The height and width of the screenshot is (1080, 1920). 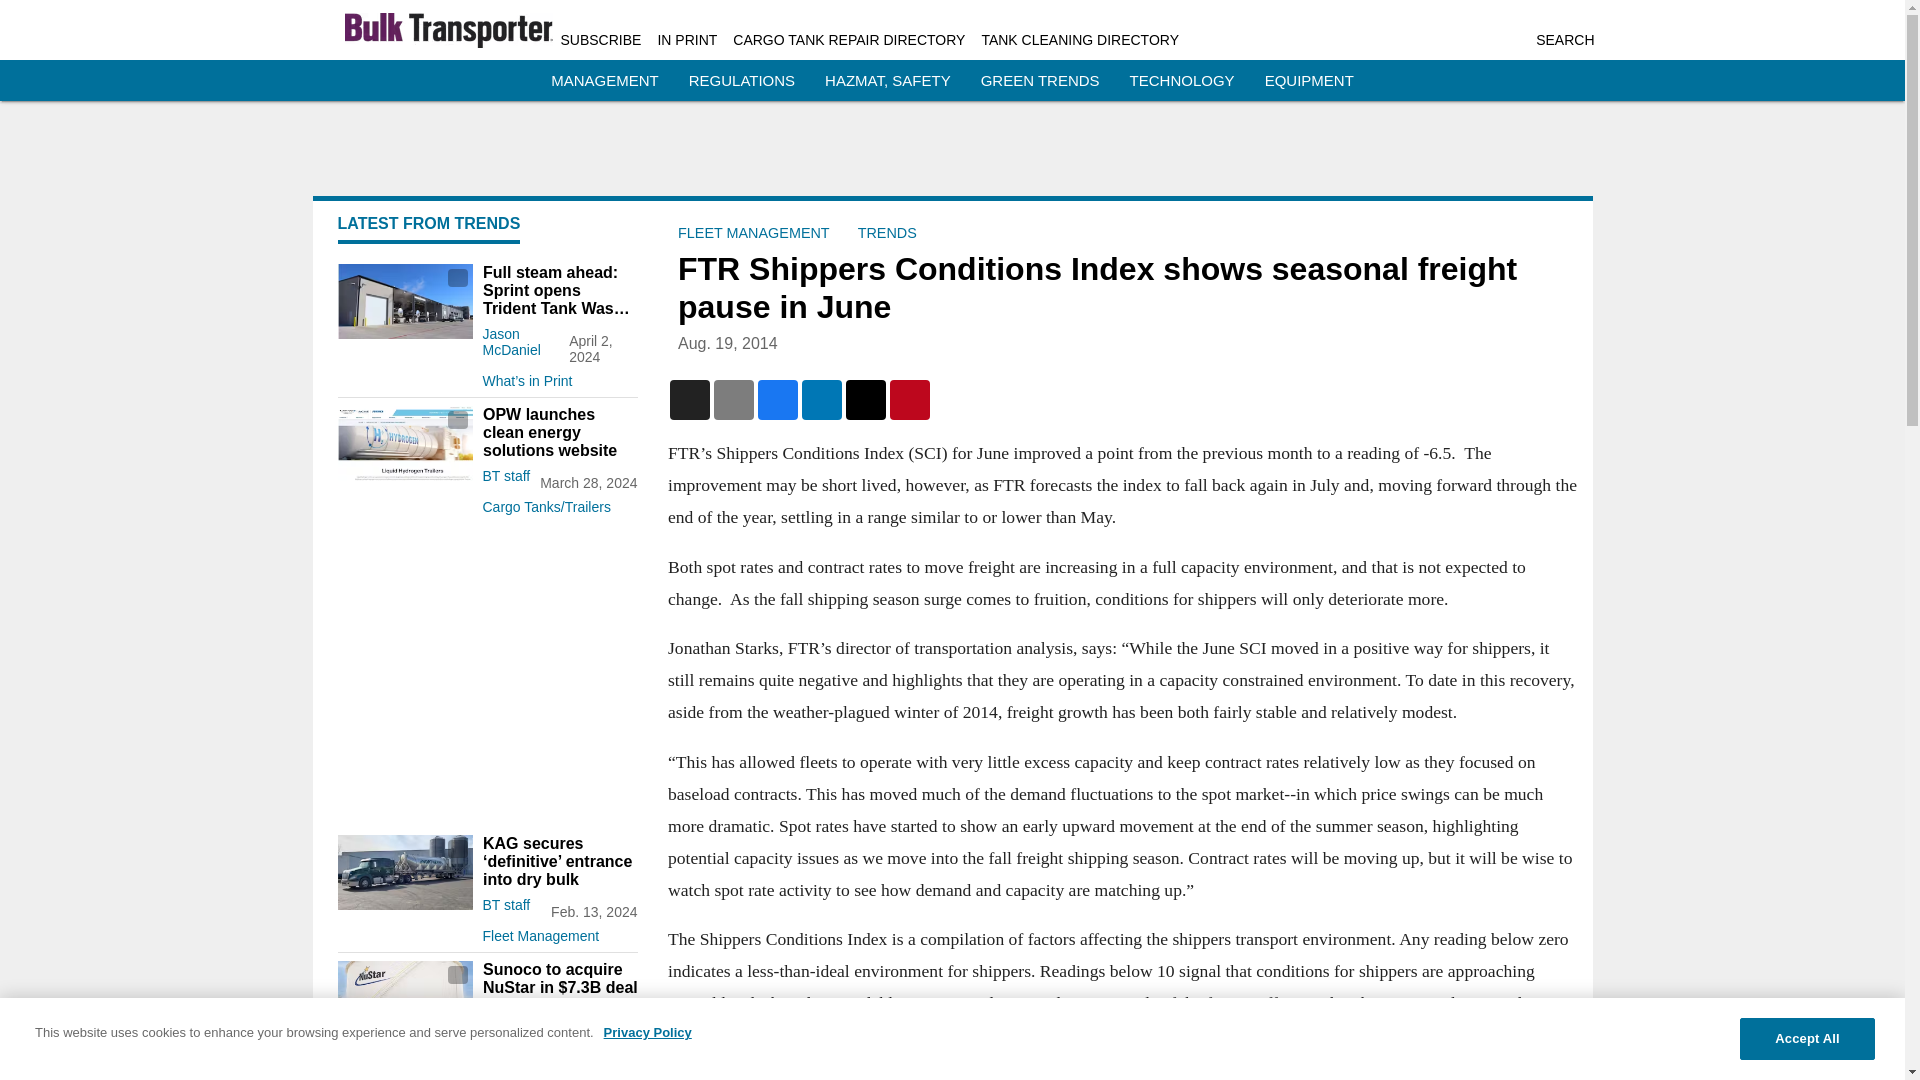 I want to click on MANAGEMENT, so click(x=604, y=80).